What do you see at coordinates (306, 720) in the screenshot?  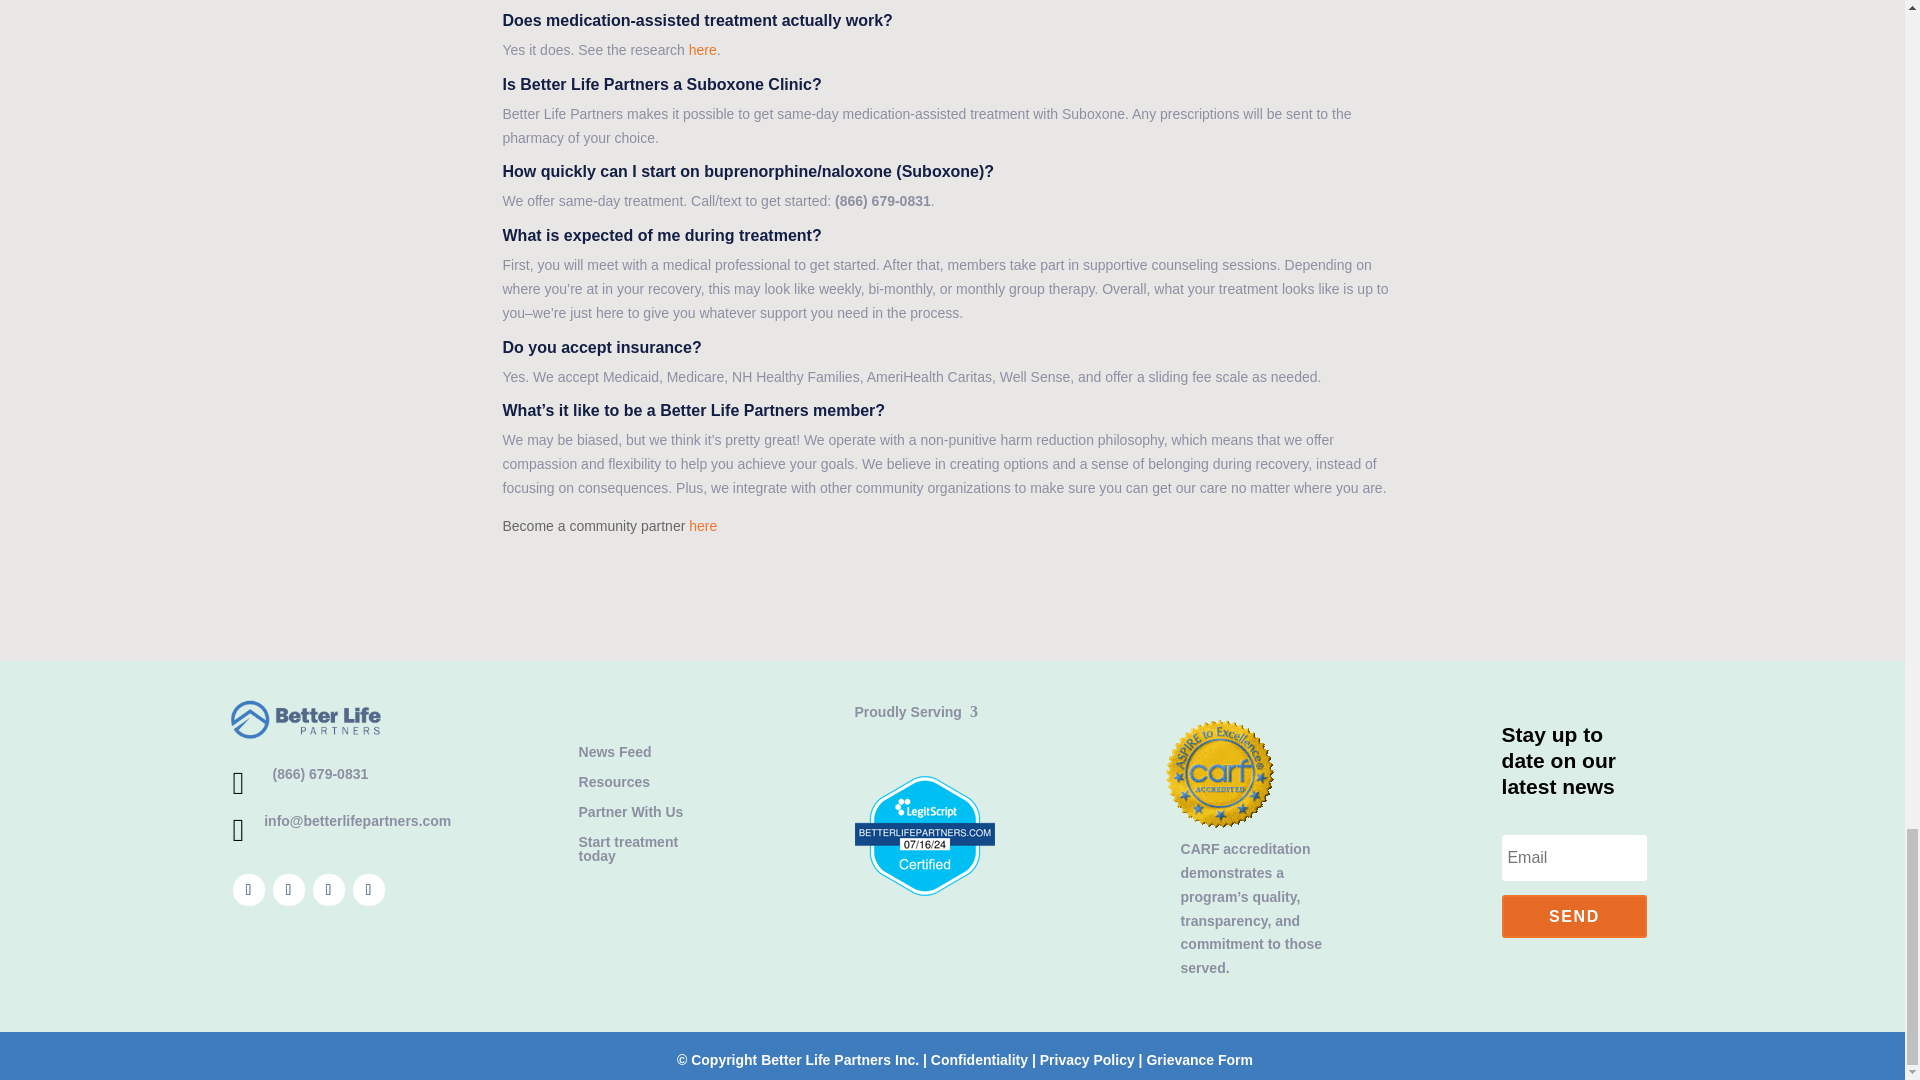 I see `BLP All New Logos-02` at bounding box center [306, 720].